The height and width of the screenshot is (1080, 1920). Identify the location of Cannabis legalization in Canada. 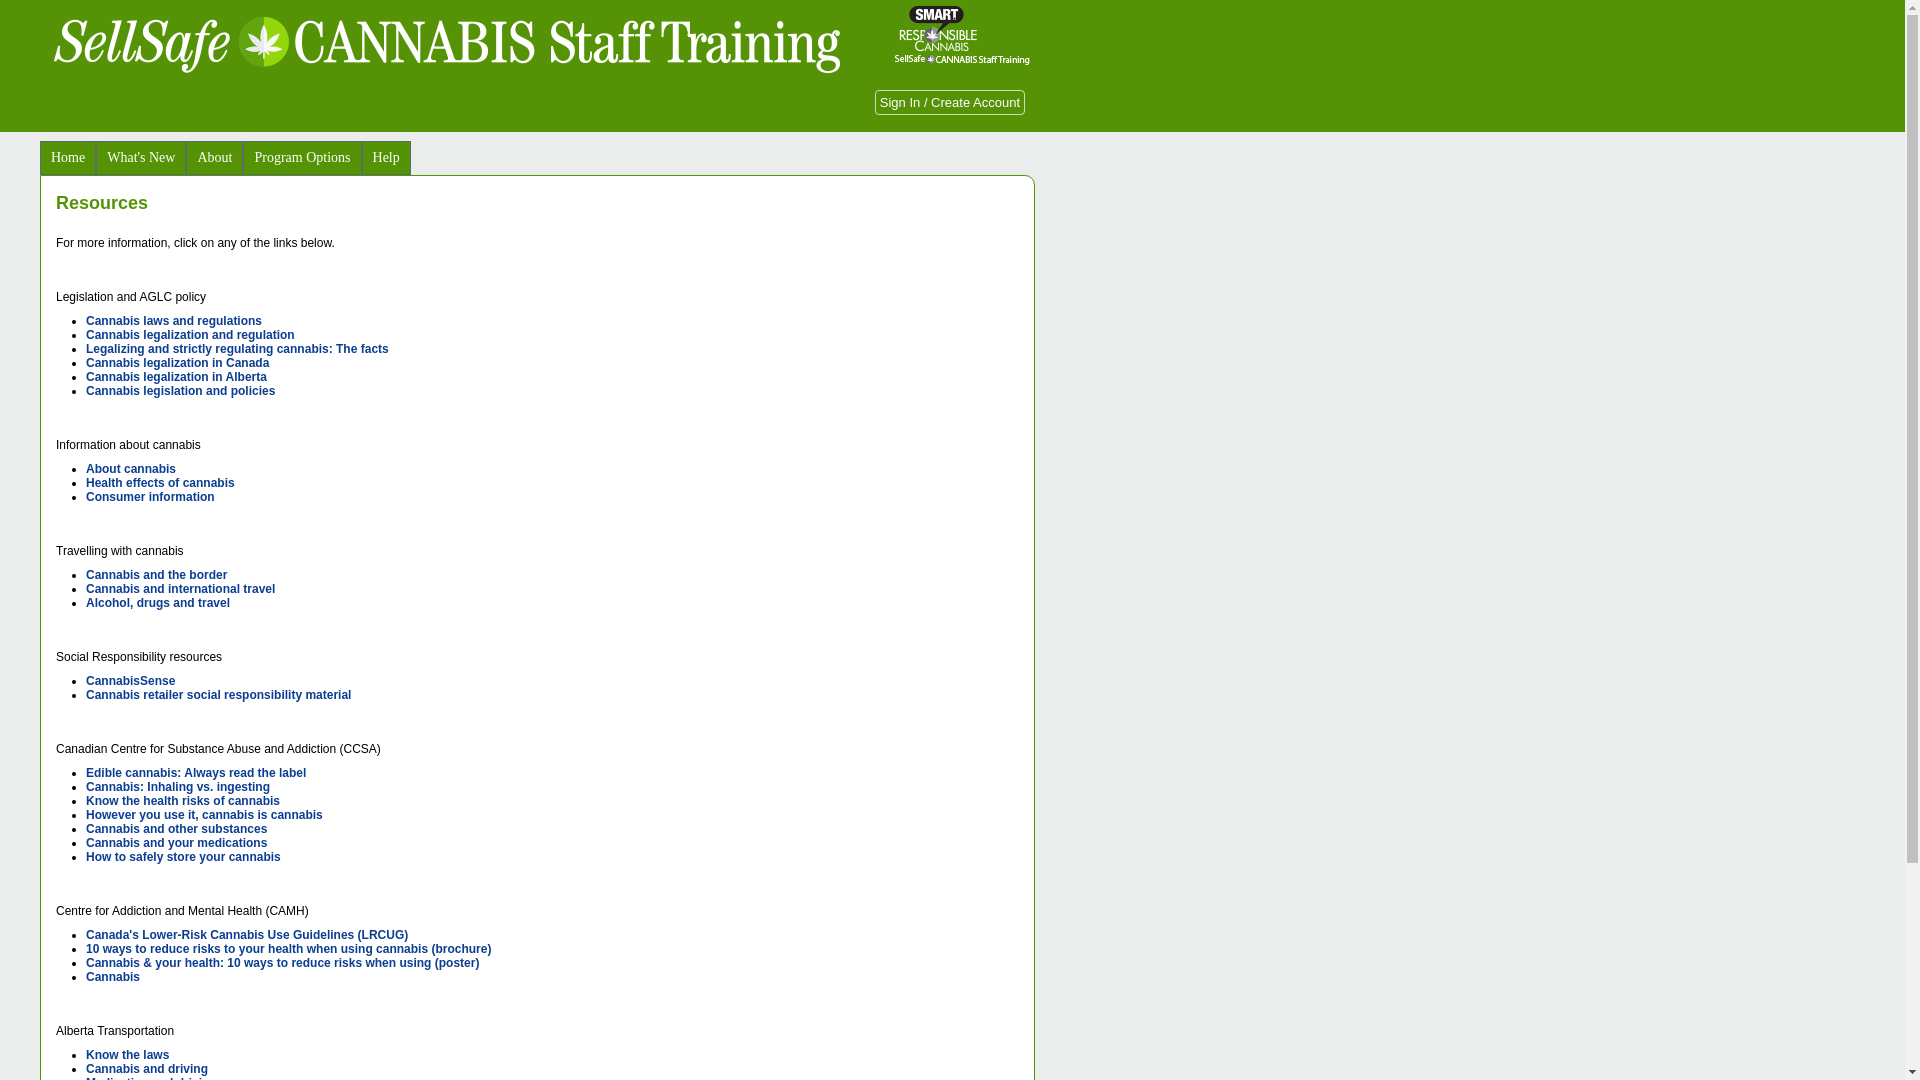
(178, 363).